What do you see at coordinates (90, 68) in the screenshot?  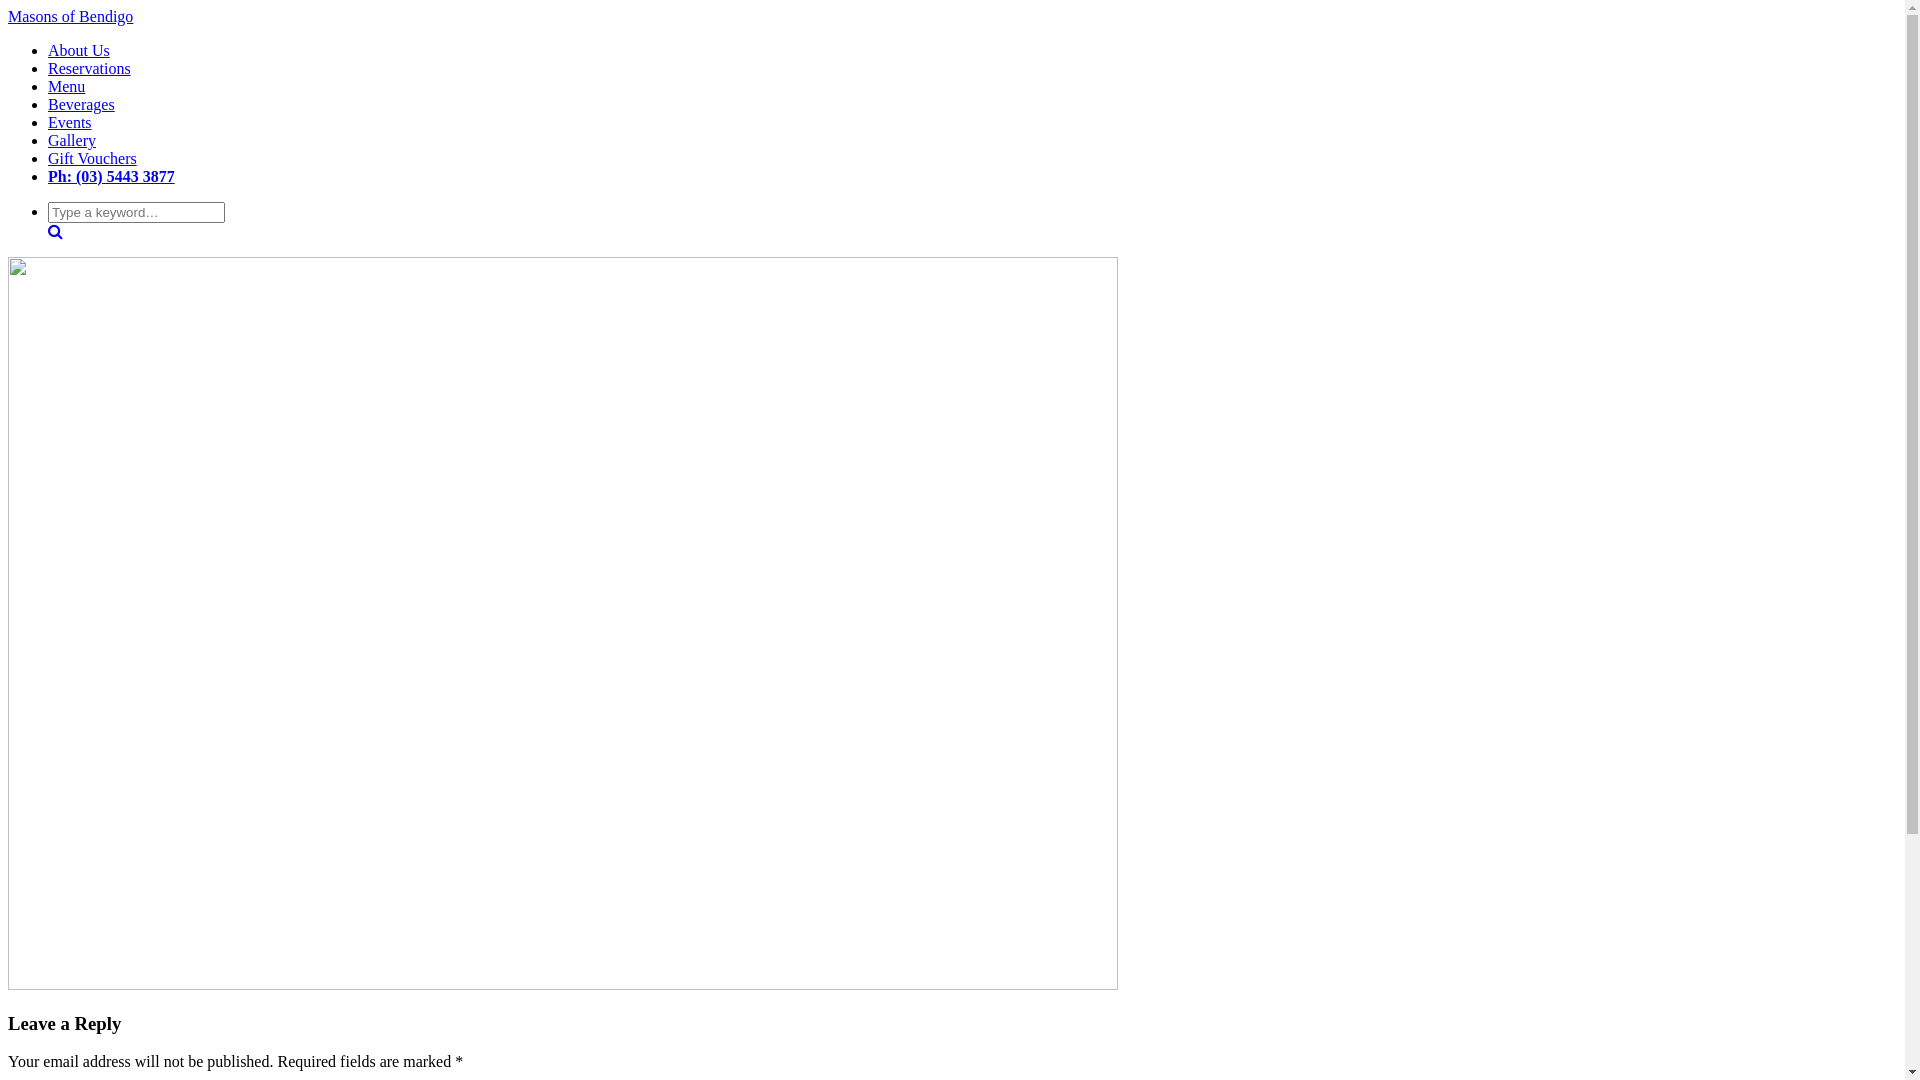 I see `Reservations` at bounding box center [90, 68].